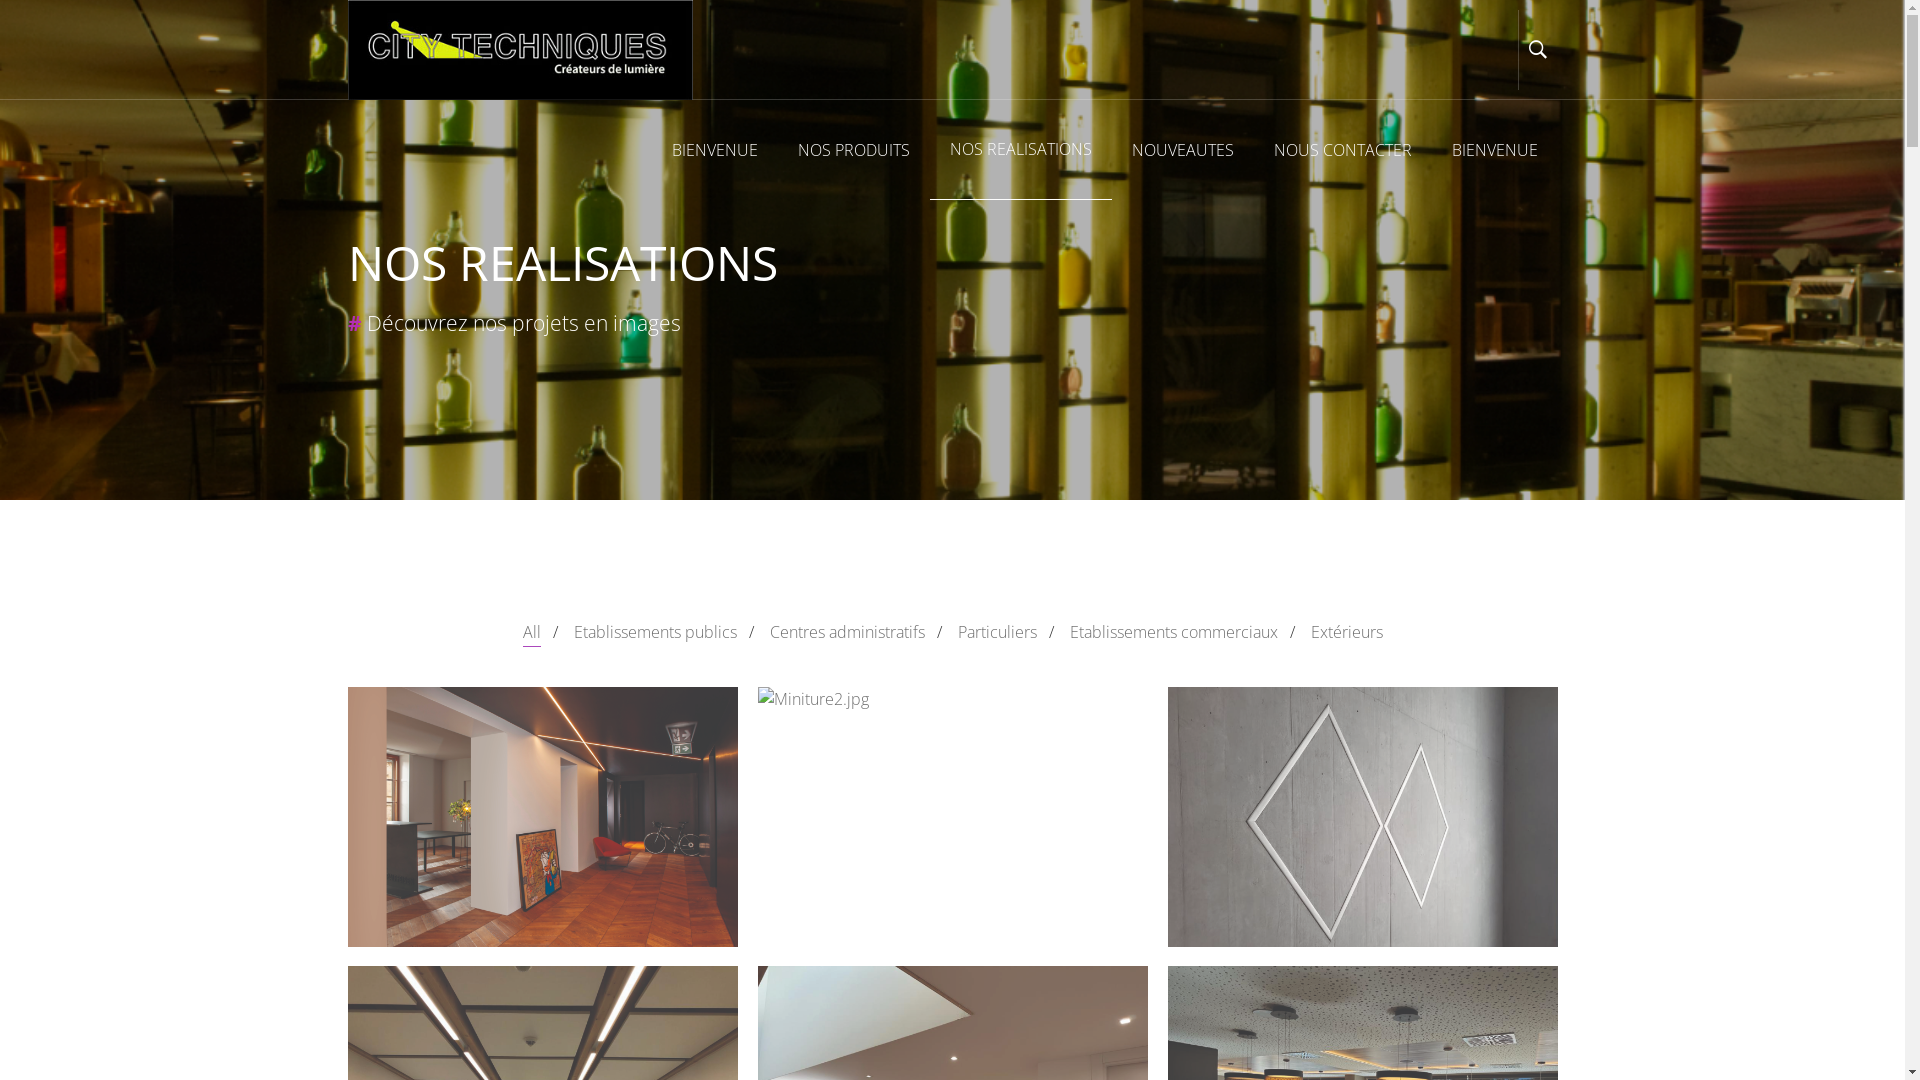  Describe the element at coordinates (1021, 150) in the screenshot. I see `NOS REALISATIONS` at that location.